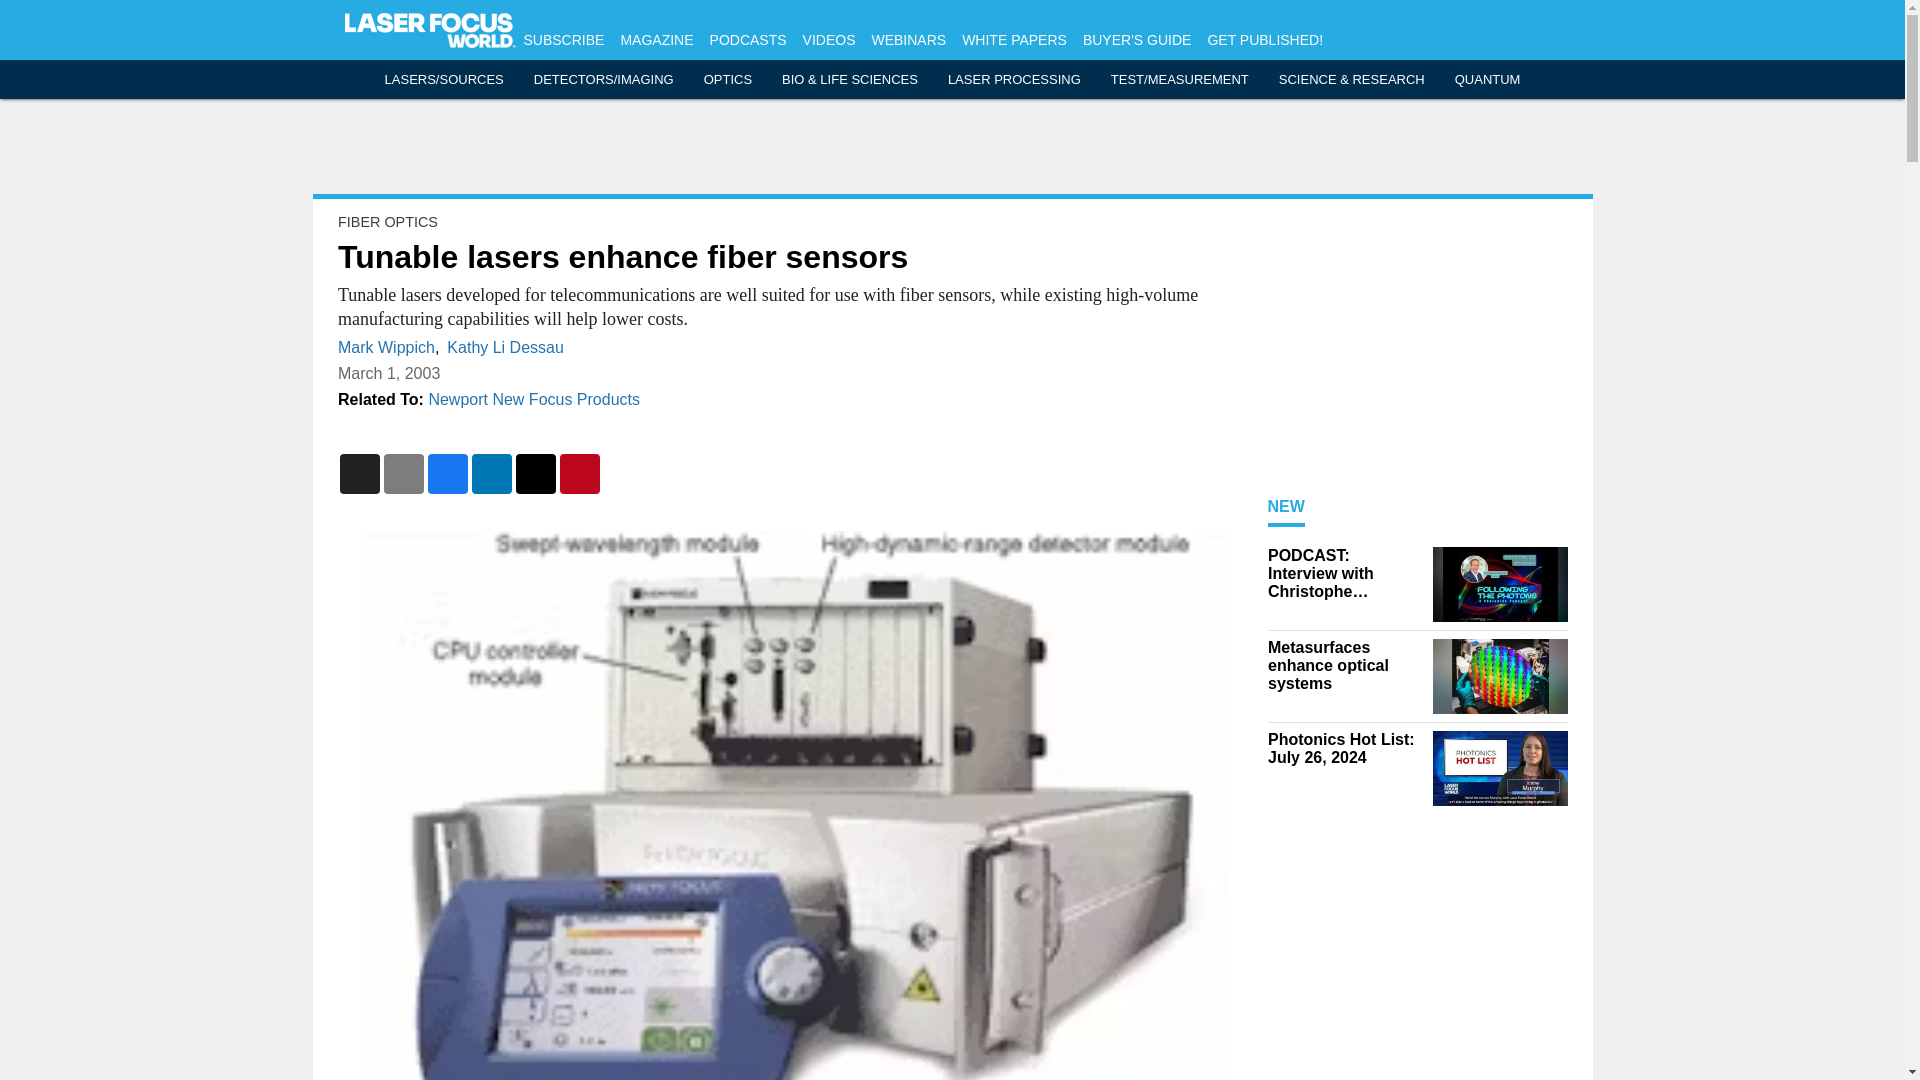 Image resolution: width=1920 pixels, height=1080 pixels. What do you see at coordinates (387, 222) in the screenshot?
I see `FIBER OPTICS` at bounding box center [387, 222].